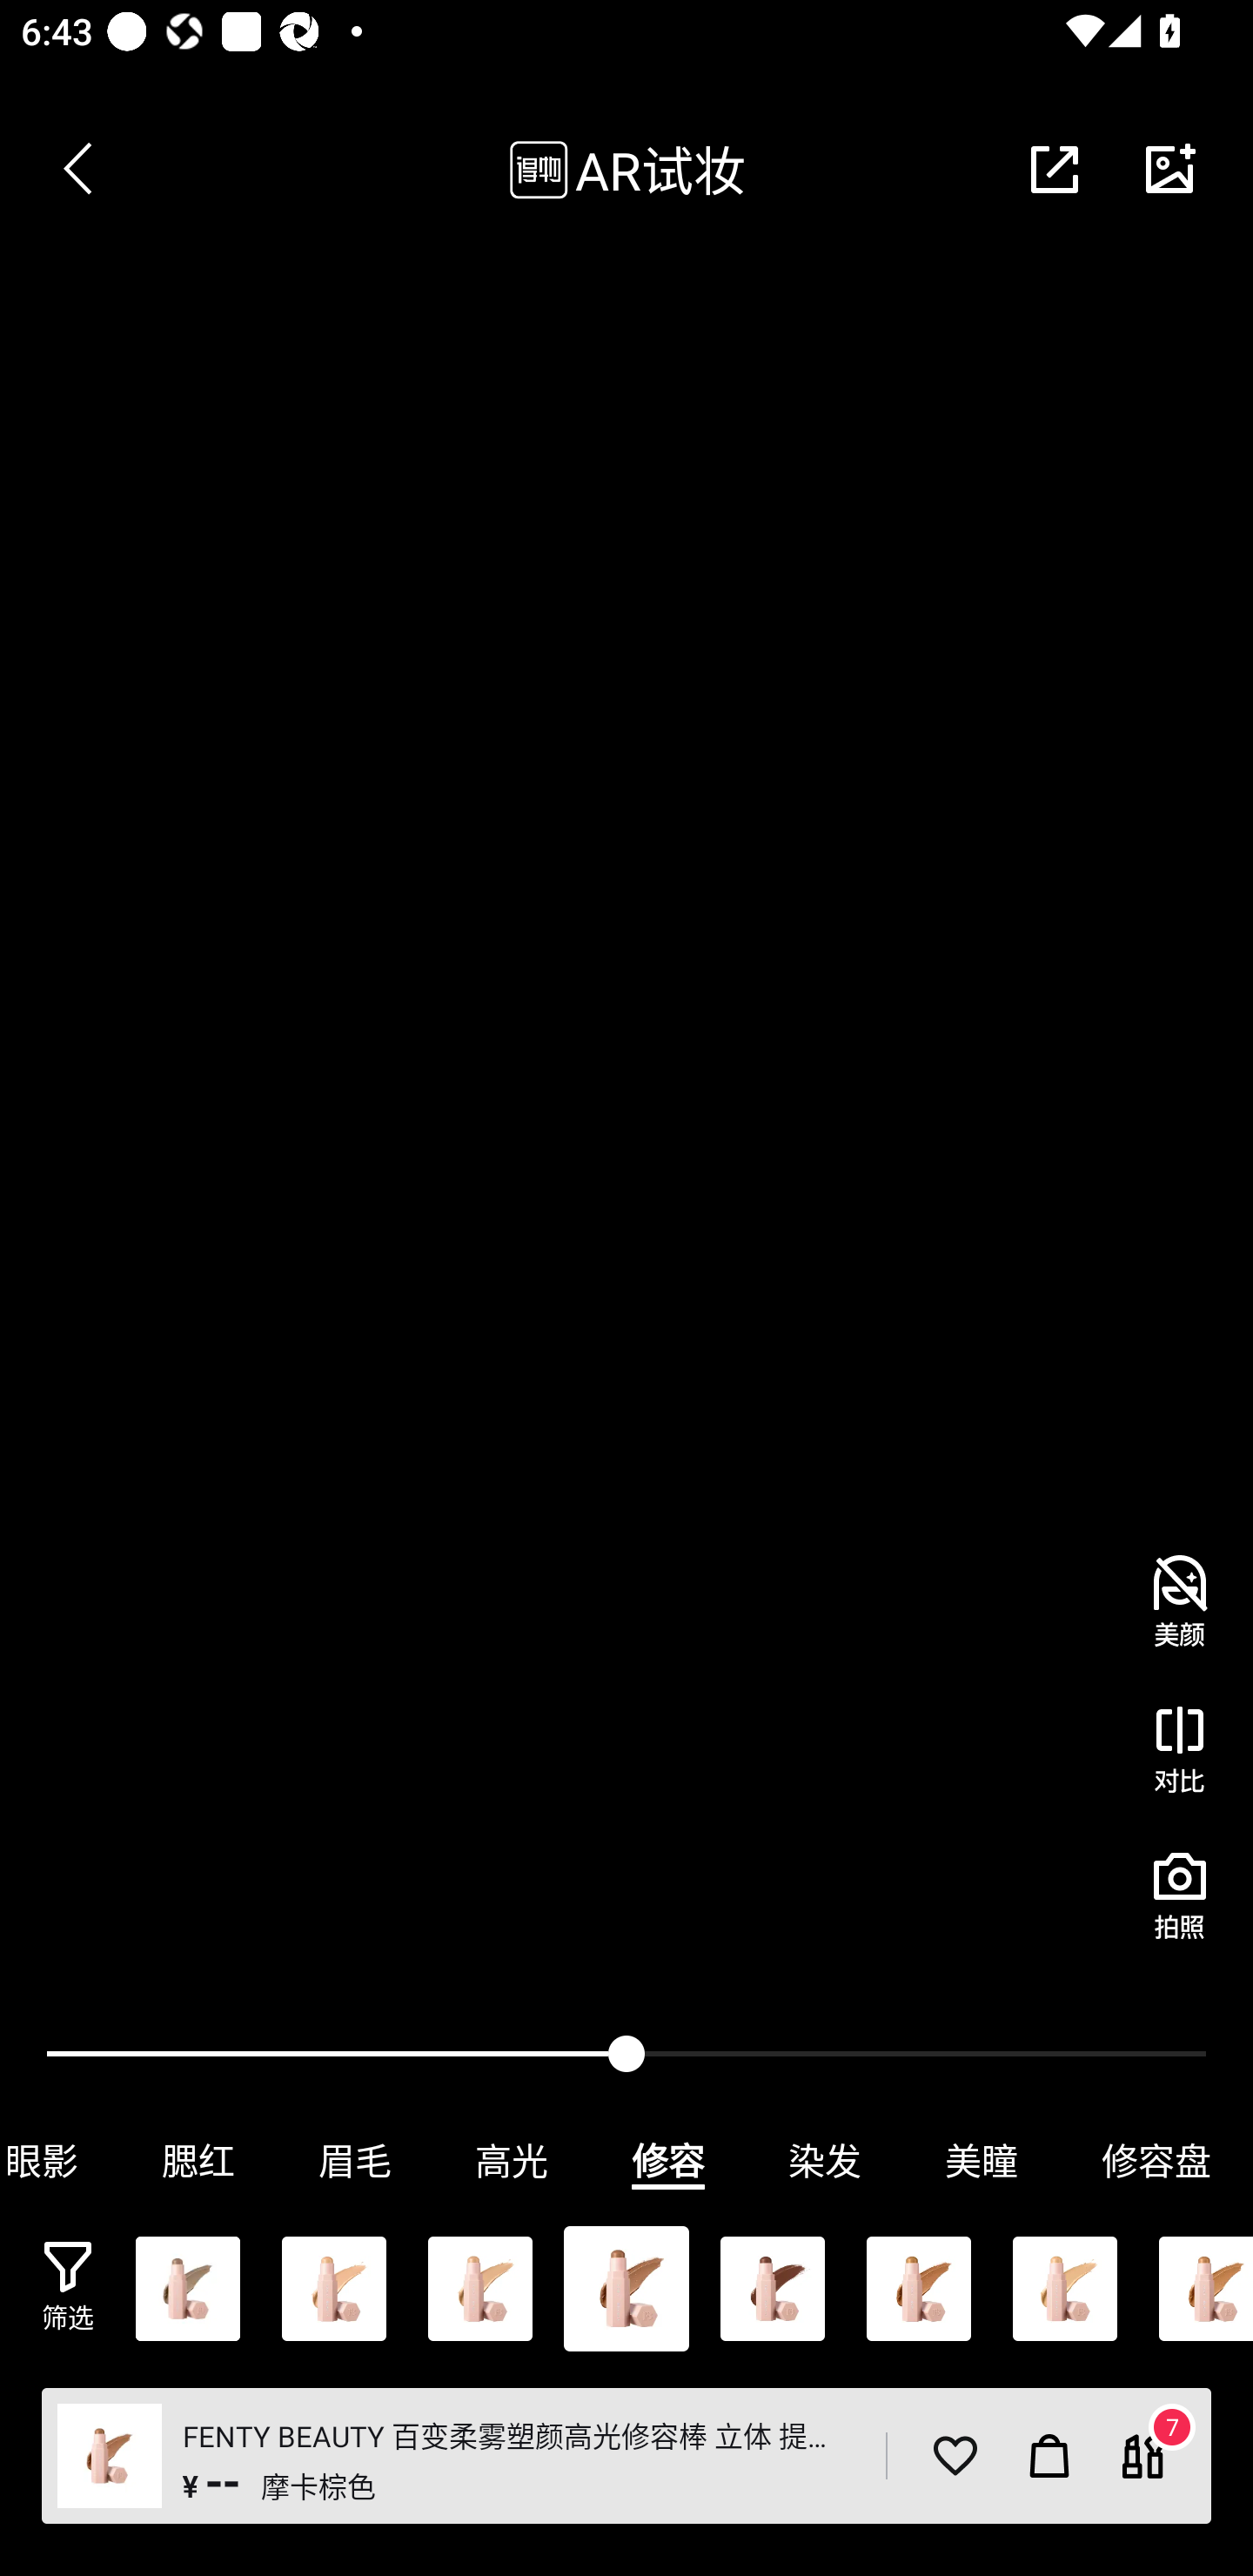 The image size is (1253, 2576). What do you see at coordinates (198, 2161) in the screenshot?
I see `腮红` at bounding box center [198, 2161].